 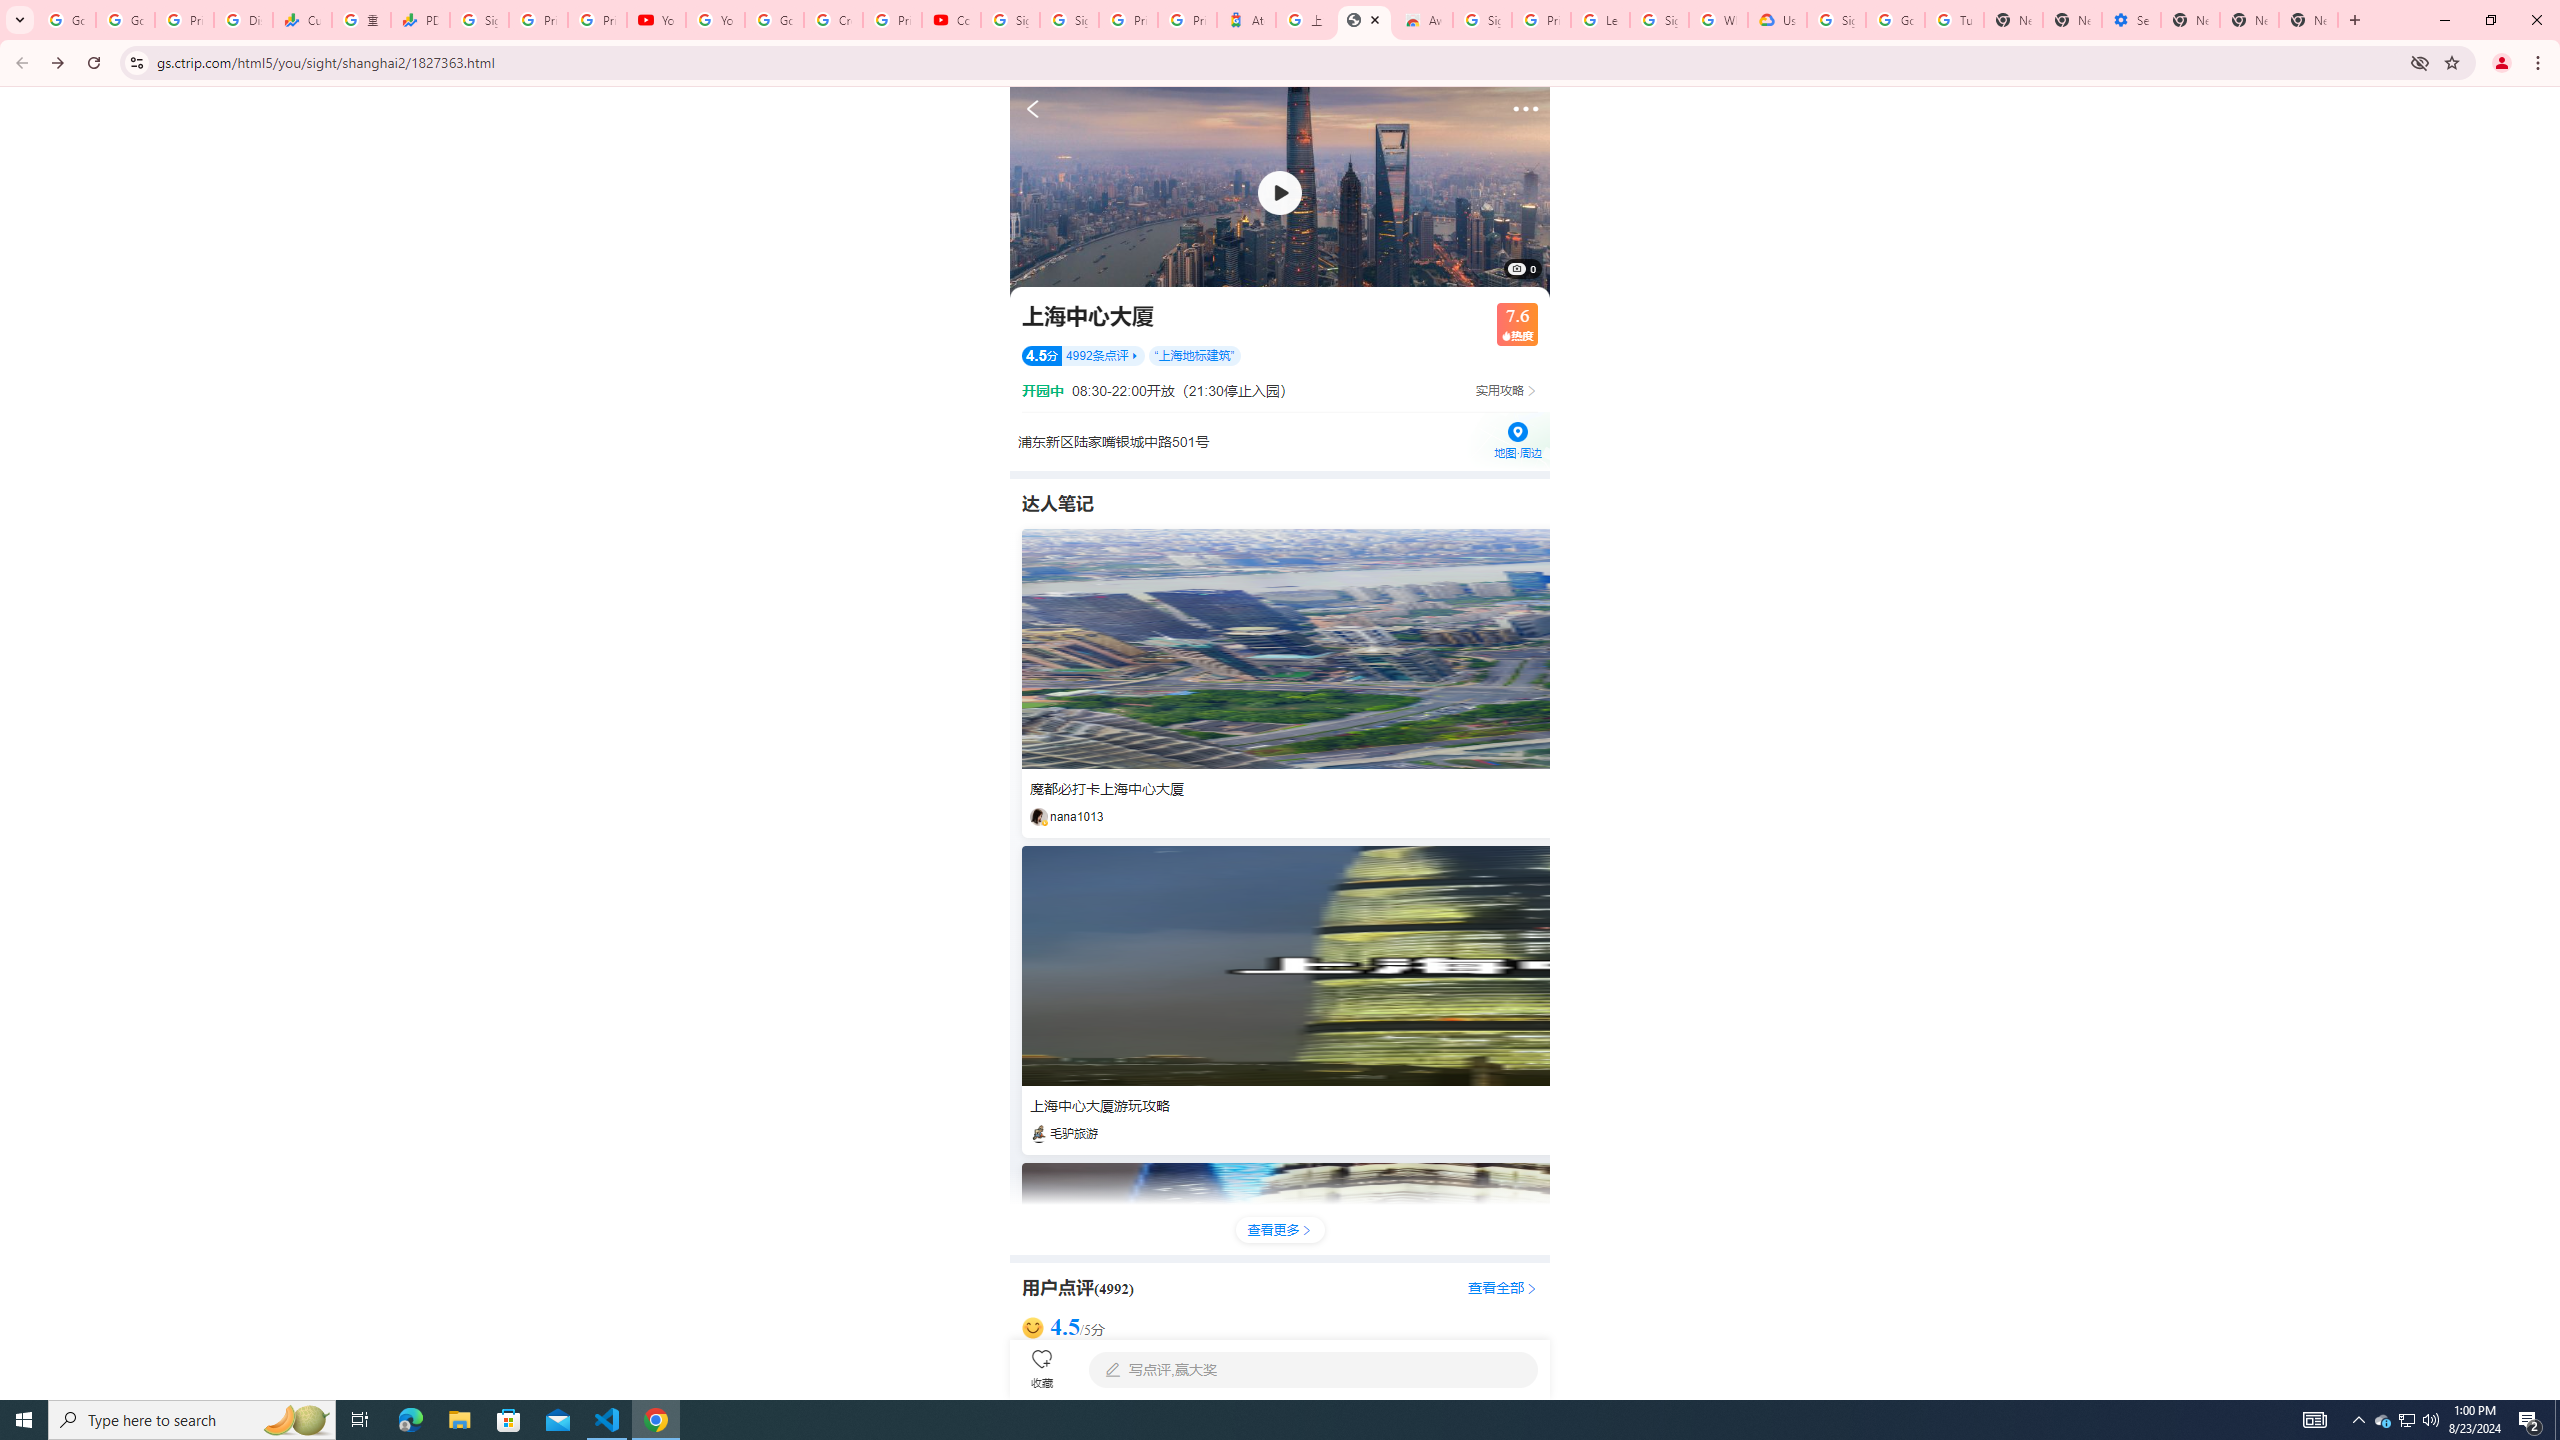 What do you see at coordinates (66, 20) in the screenshot?
I see `Google Workspace Admin Community` at bounding box center [66, 20].